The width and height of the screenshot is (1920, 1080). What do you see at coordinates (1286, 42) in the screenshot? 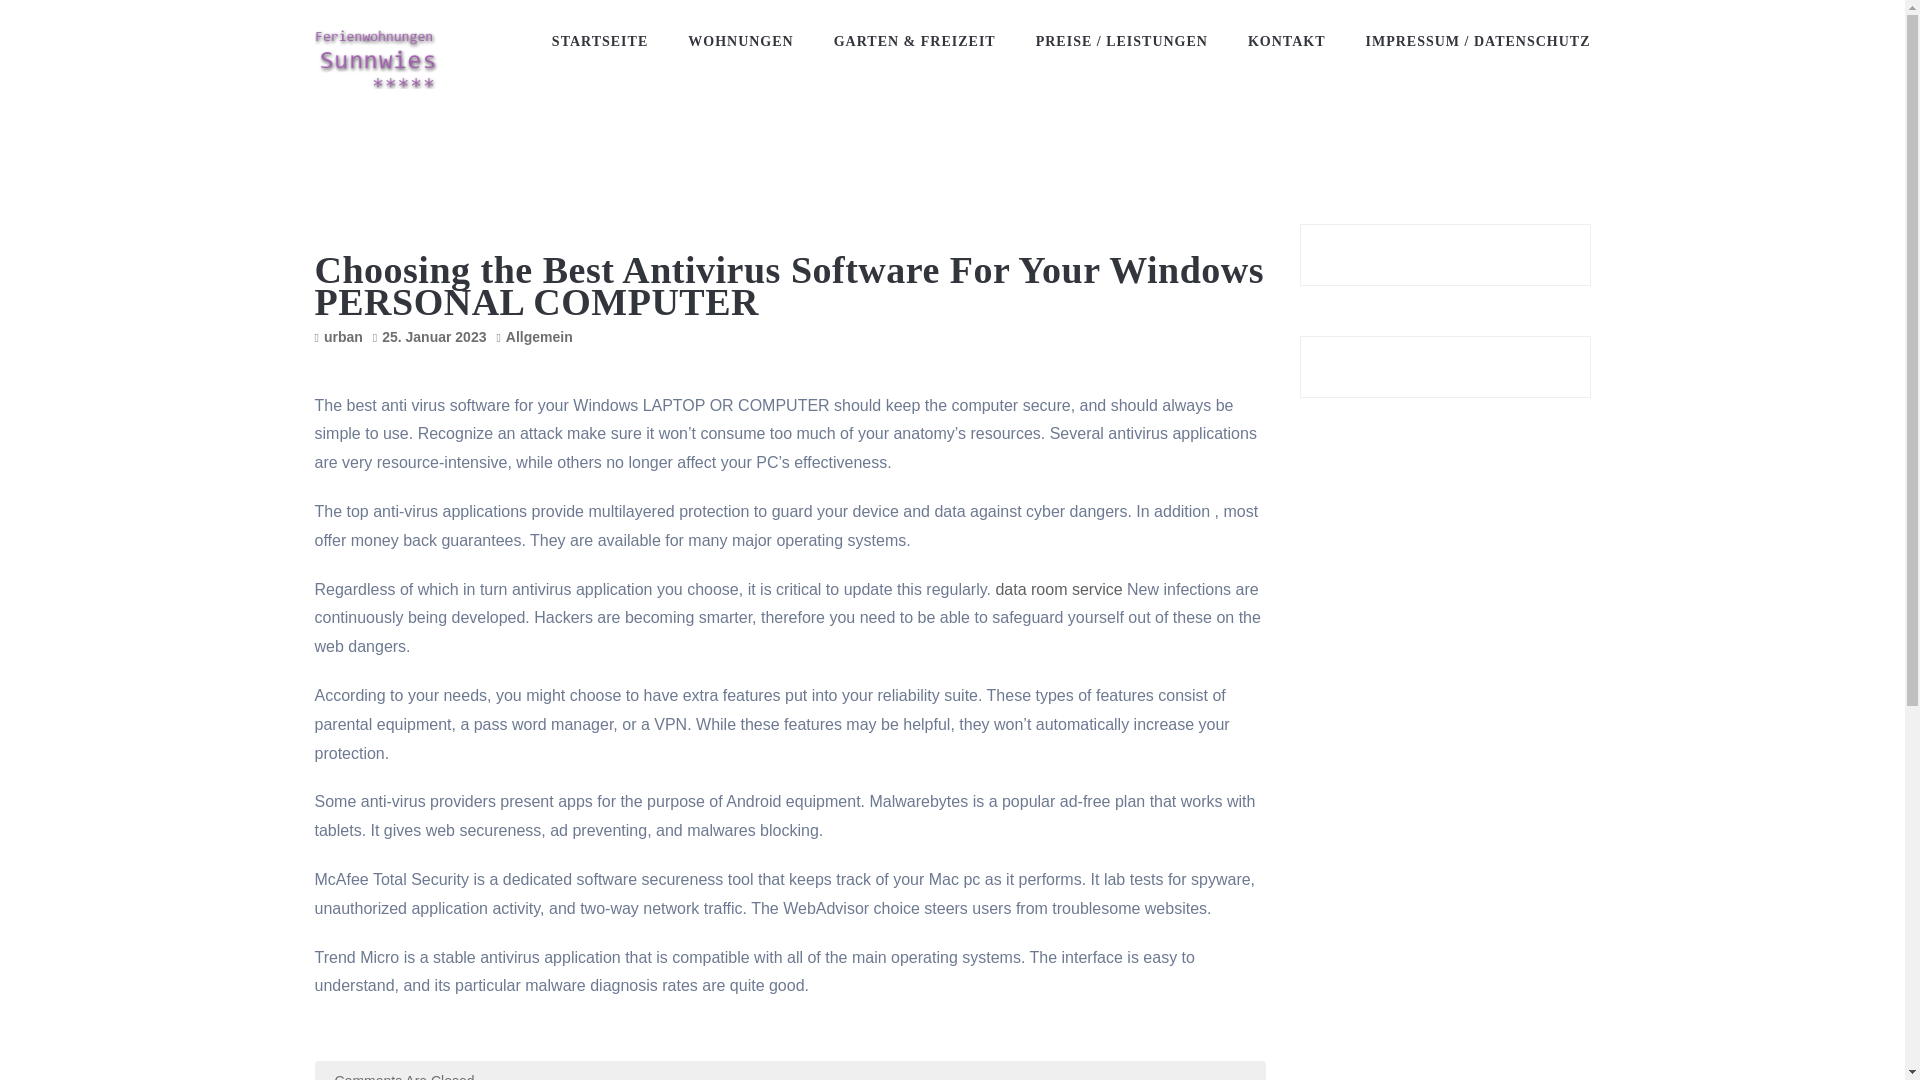
I see `KONTAKT` at bounding box center [1286, 42].